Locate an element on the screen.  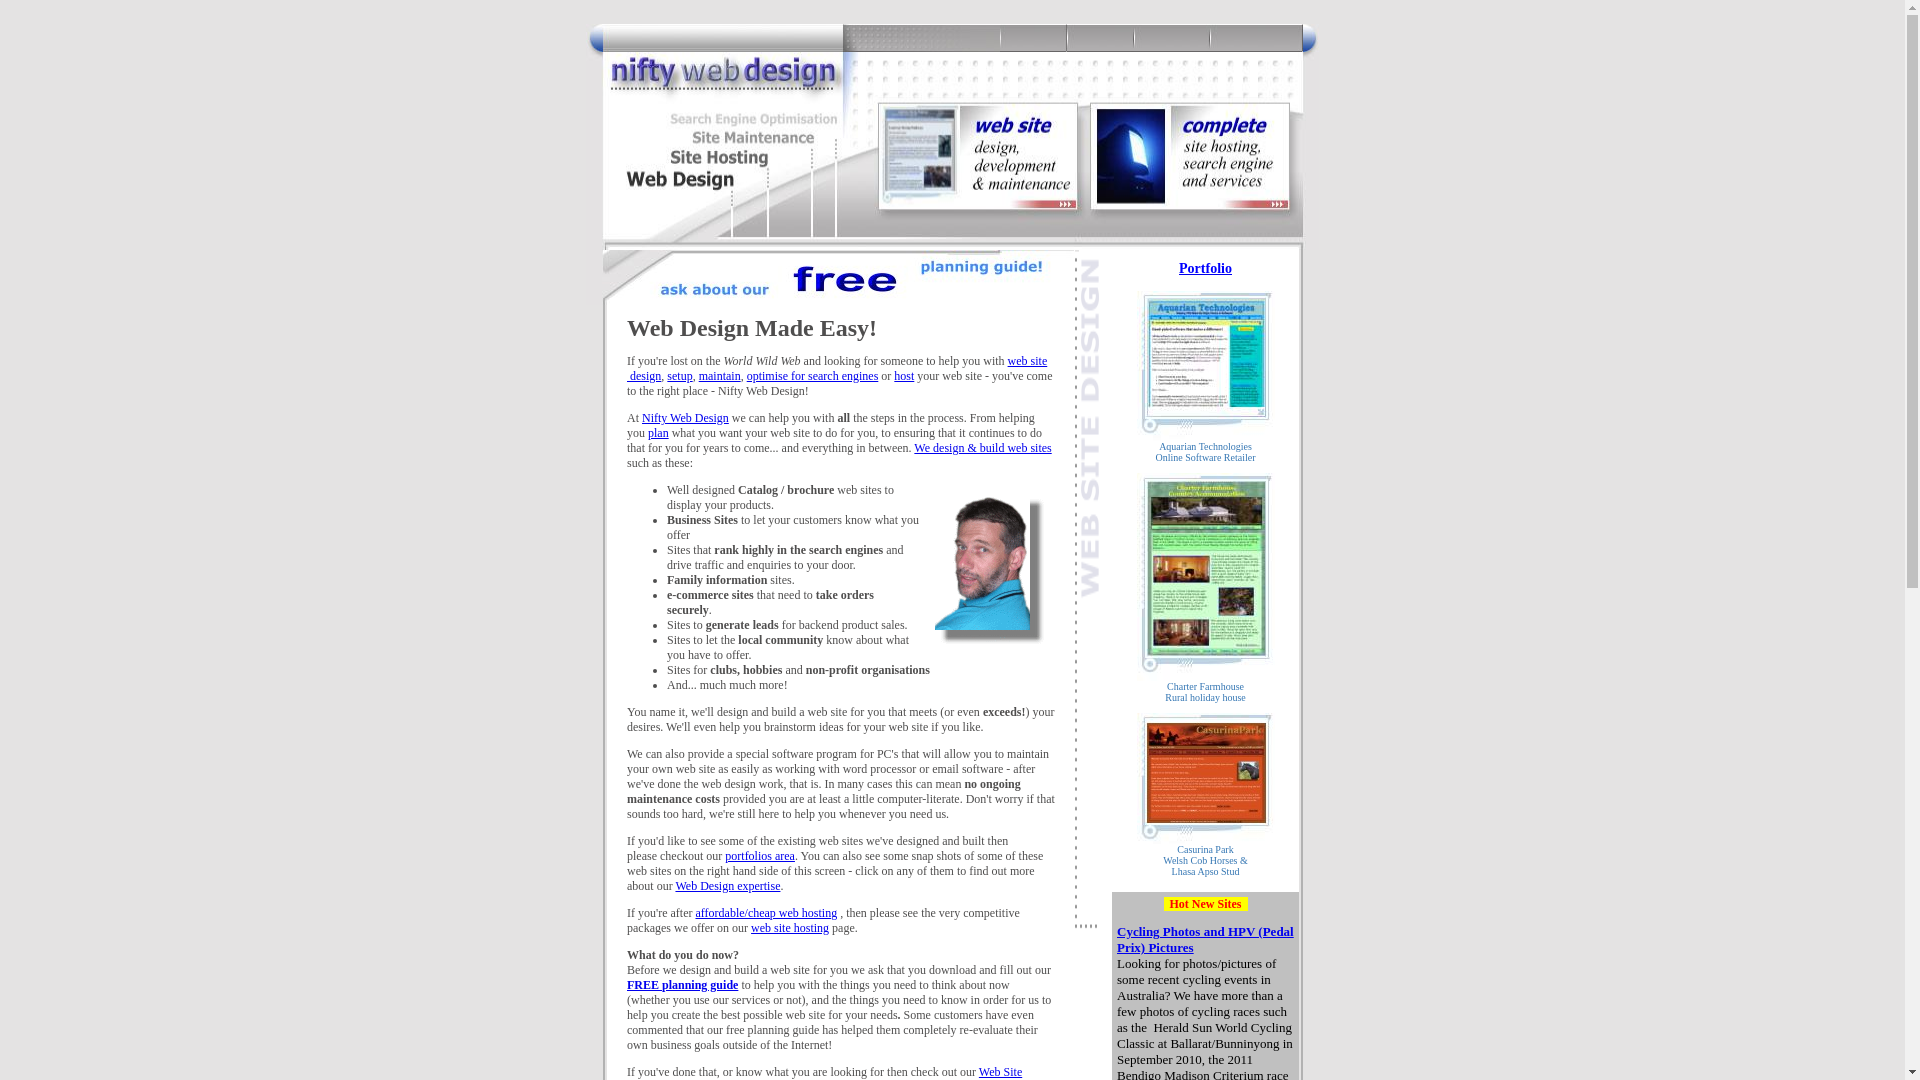
We design & build web sites is located at coordinates (982, 448).